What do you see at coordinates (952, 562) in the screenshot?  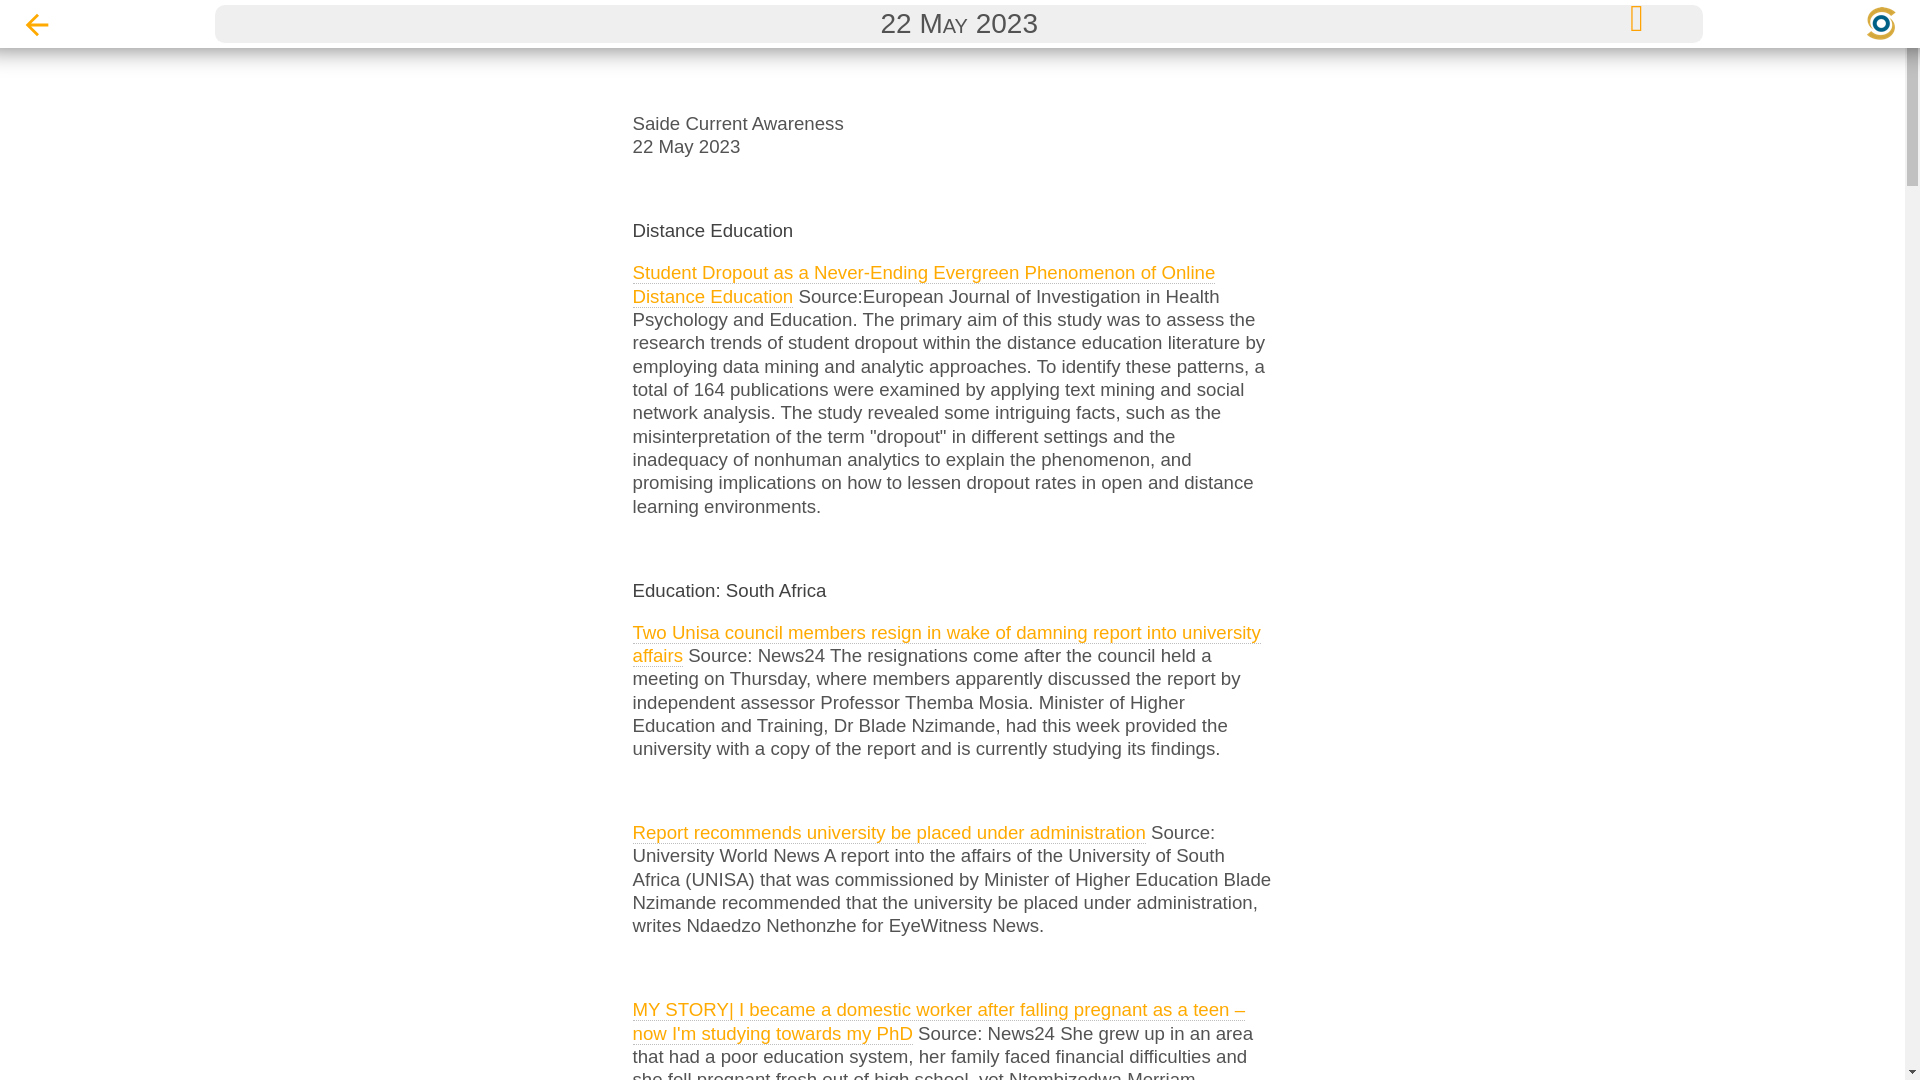 I see `22 January 2024` at bounding box center [952, 562].